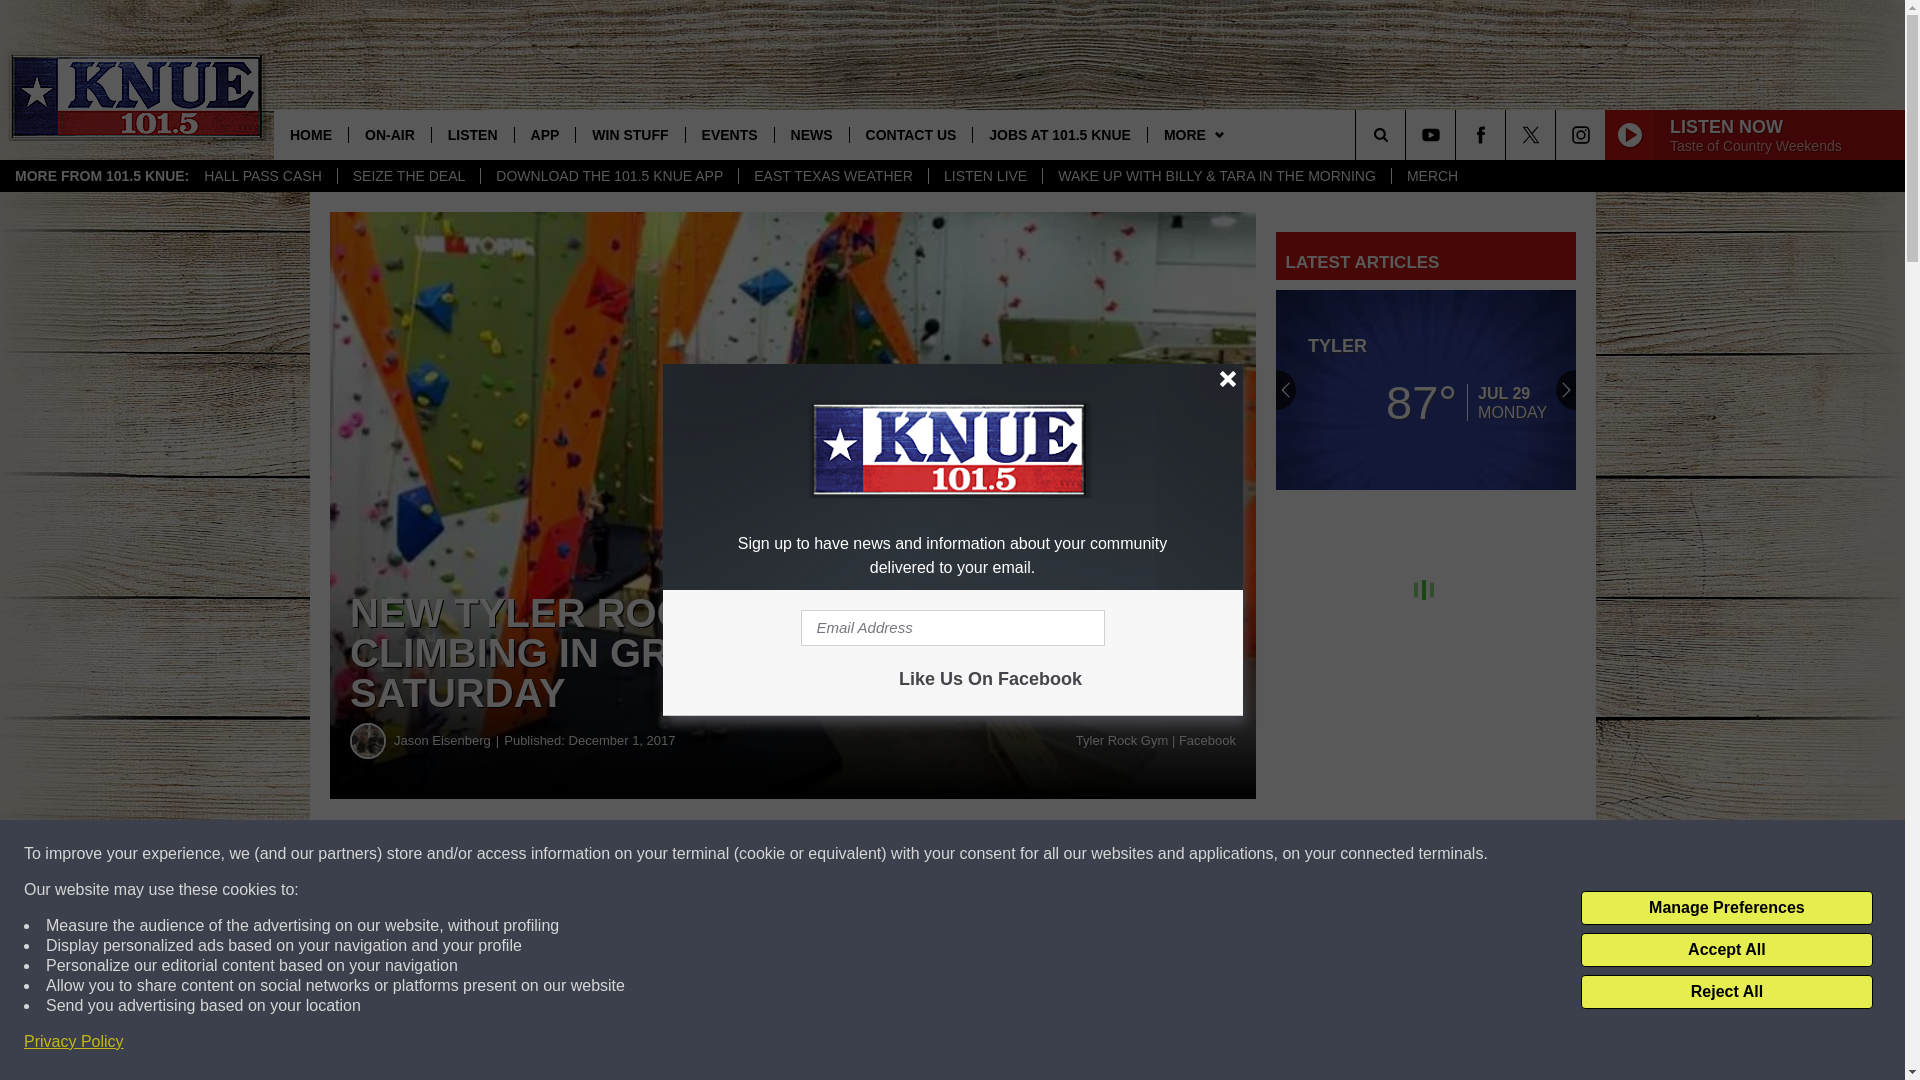 This screenshot has height=1080, width=1920. Describe the element at coordinates (1726, 992) in the screenshot. I see `Reject All` at that location.